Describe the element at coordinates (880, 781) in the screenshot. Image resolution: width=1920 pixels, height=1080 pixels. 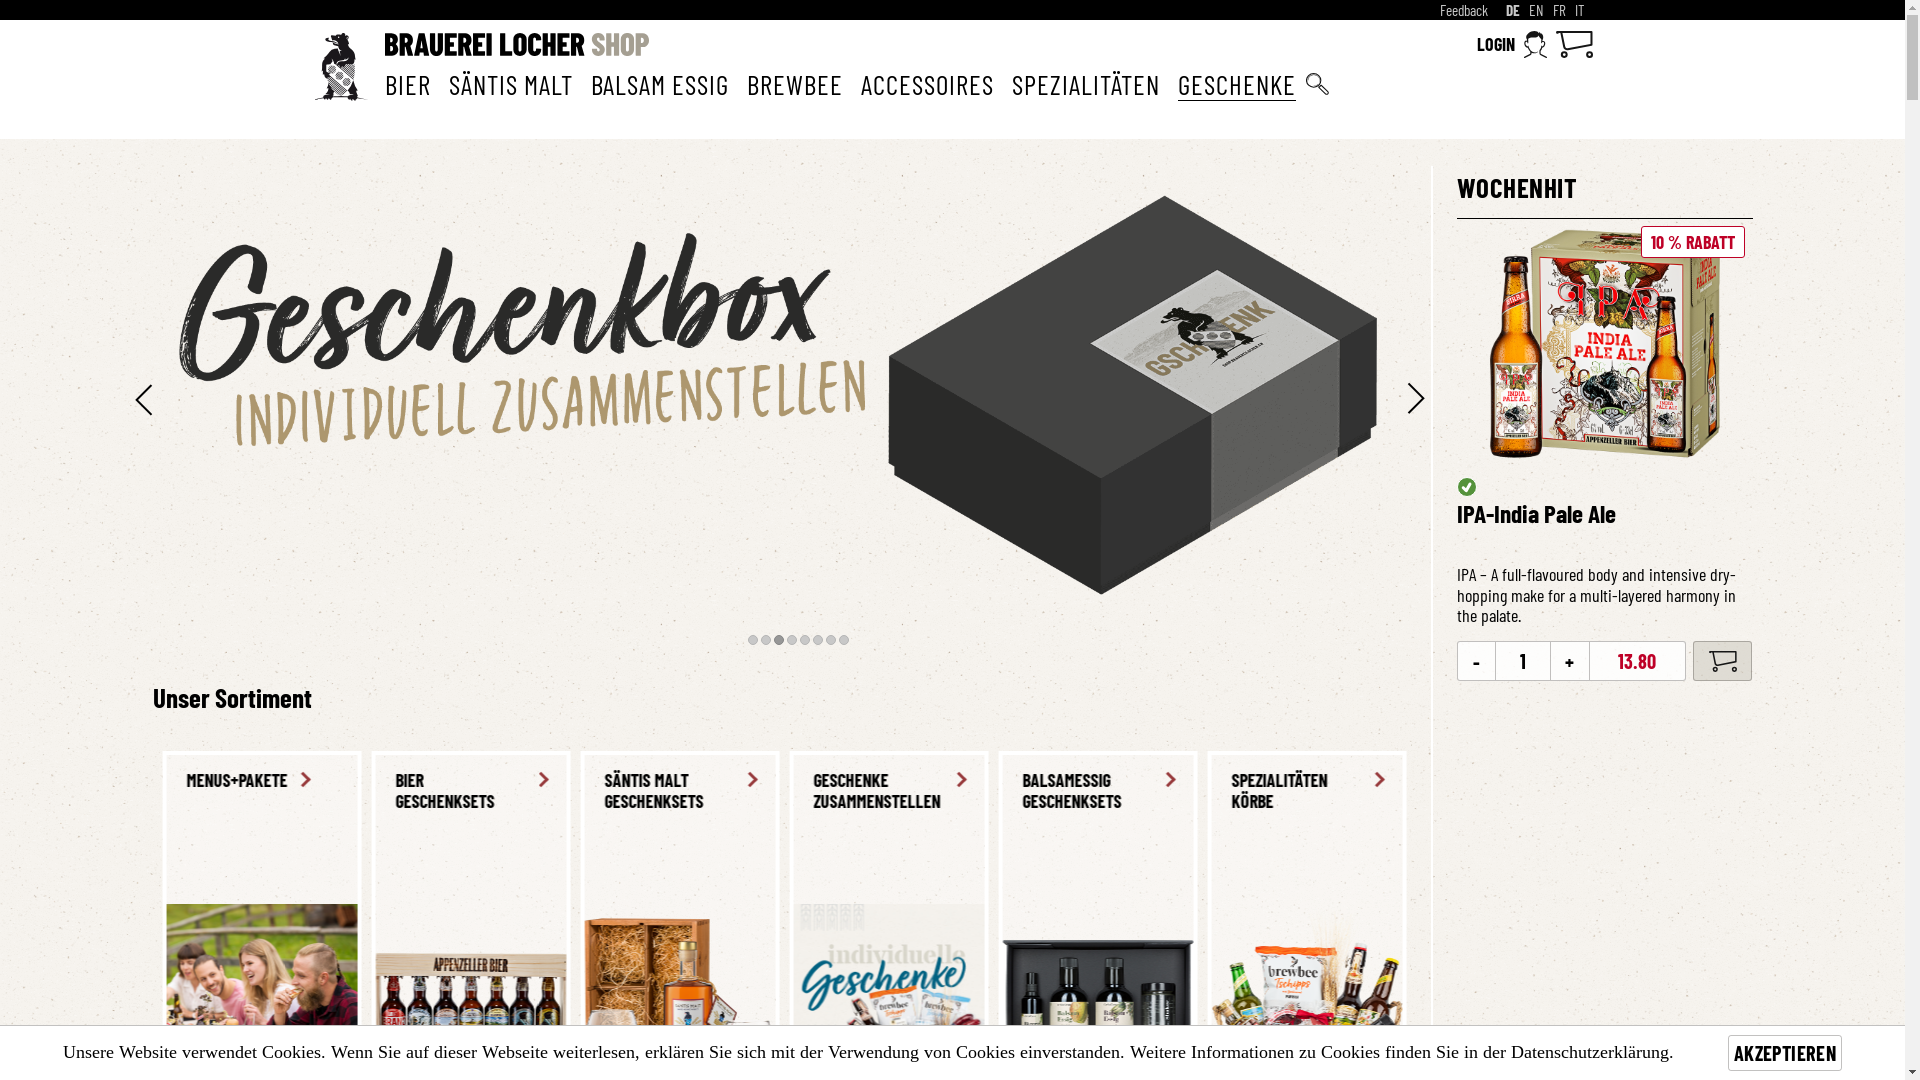
I see `GUTSCHEINE` at that location.